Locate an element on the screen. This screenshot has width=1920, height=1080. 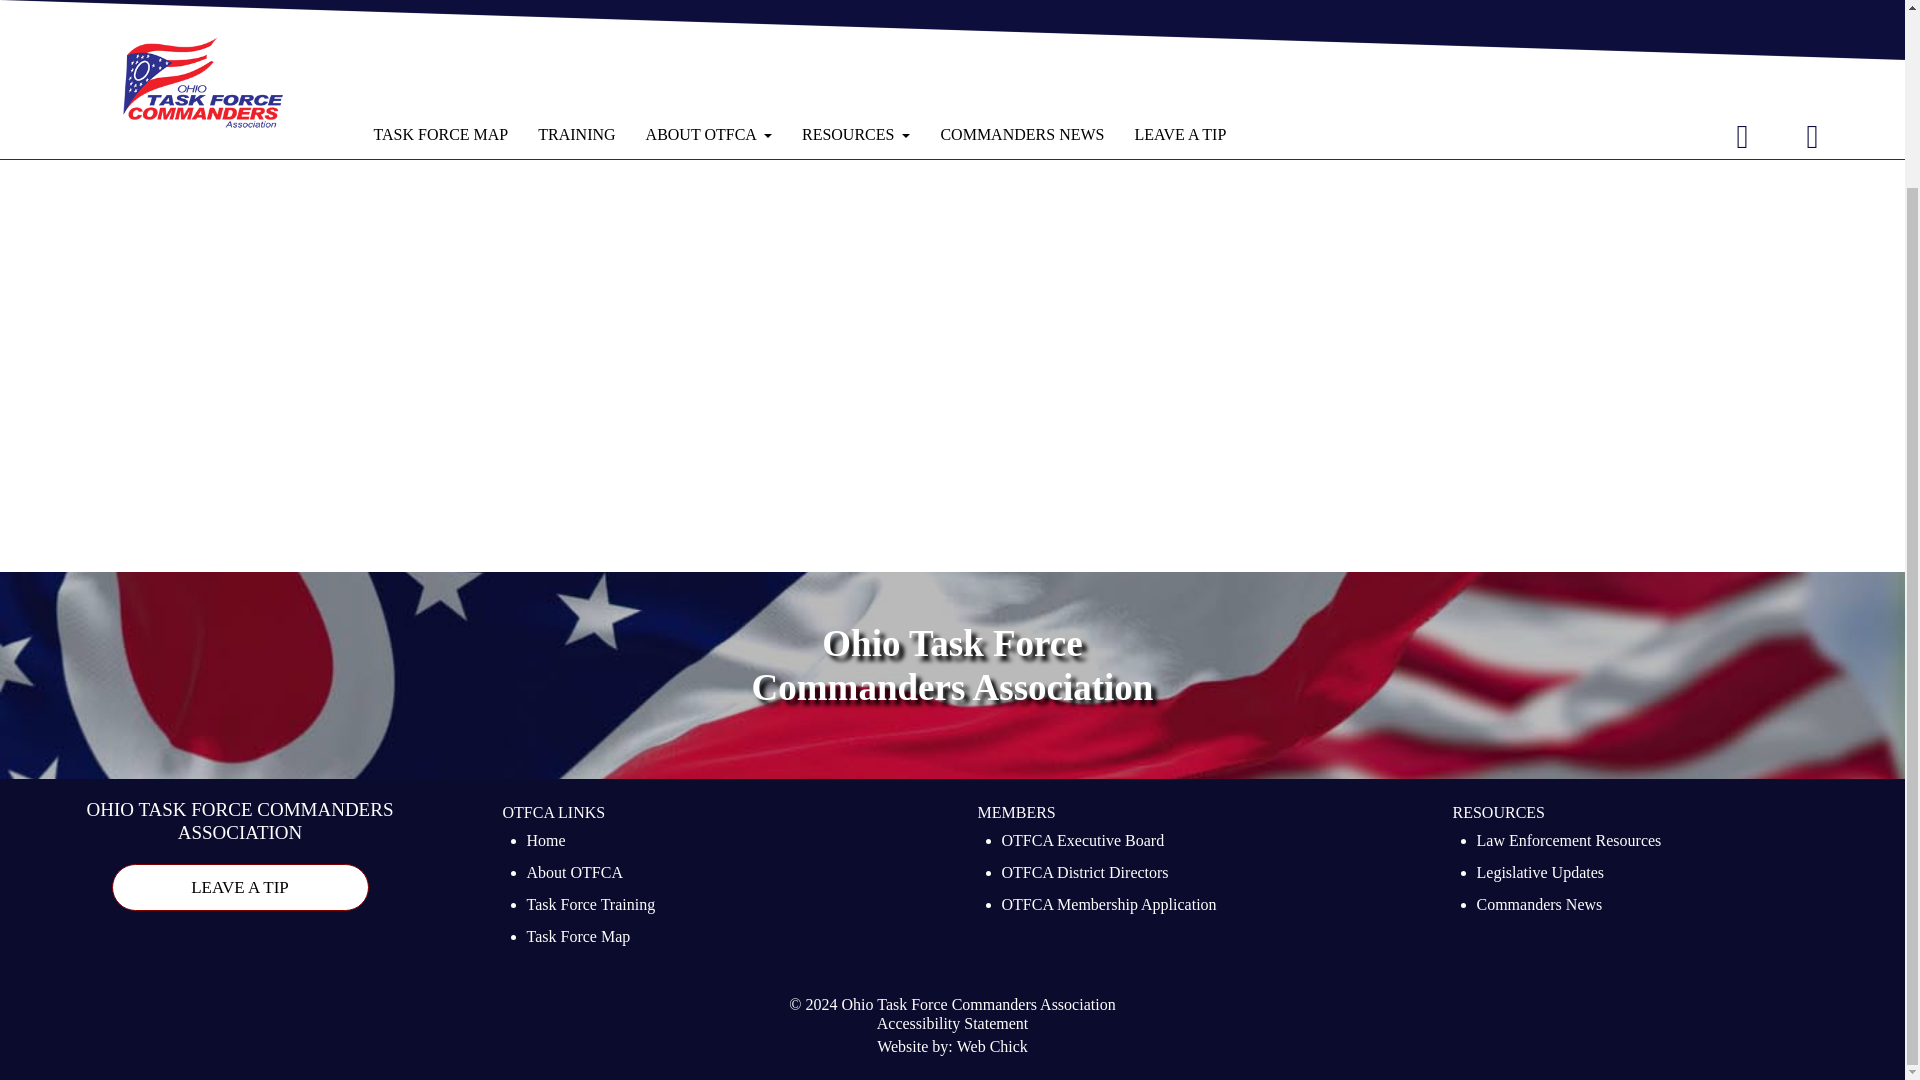
OTFCA Executive Board is located at coordinates (1084, 842).